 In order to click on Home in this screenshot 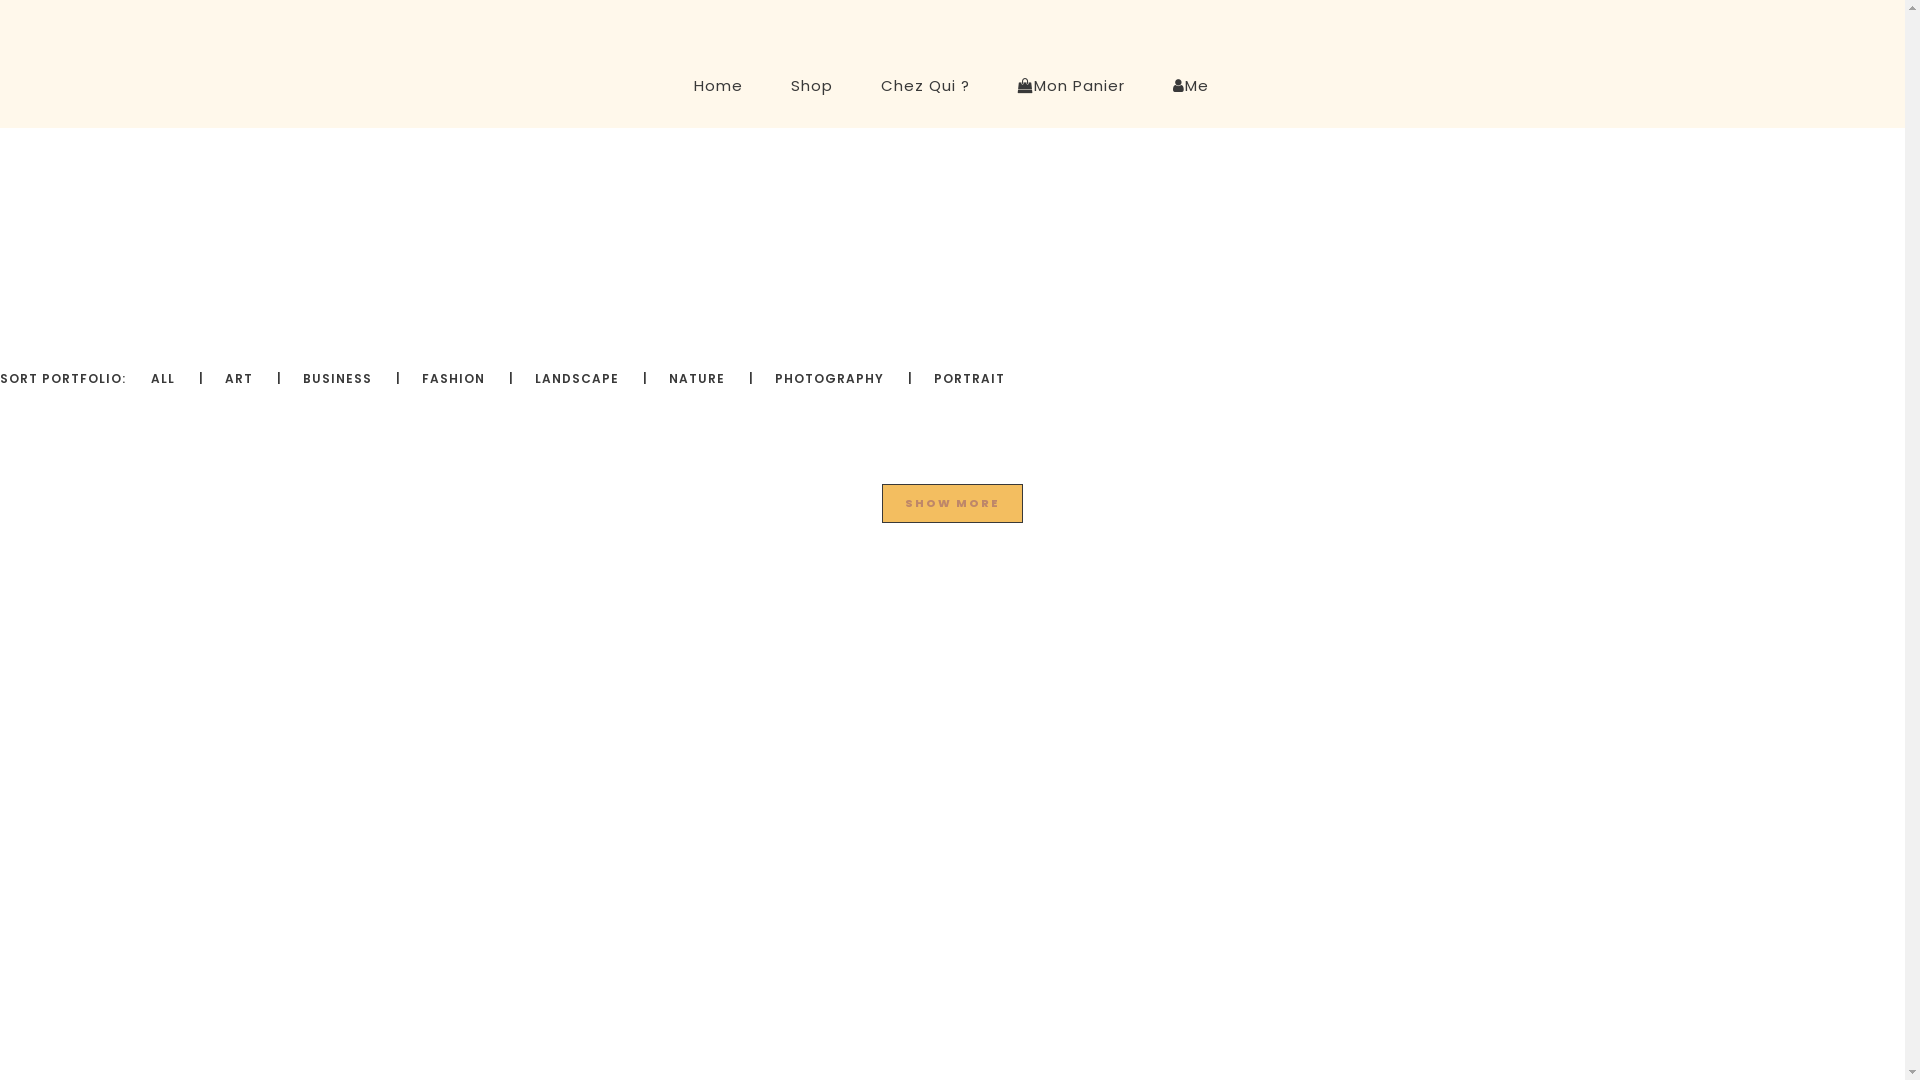, I will do `click(718, 86)`.